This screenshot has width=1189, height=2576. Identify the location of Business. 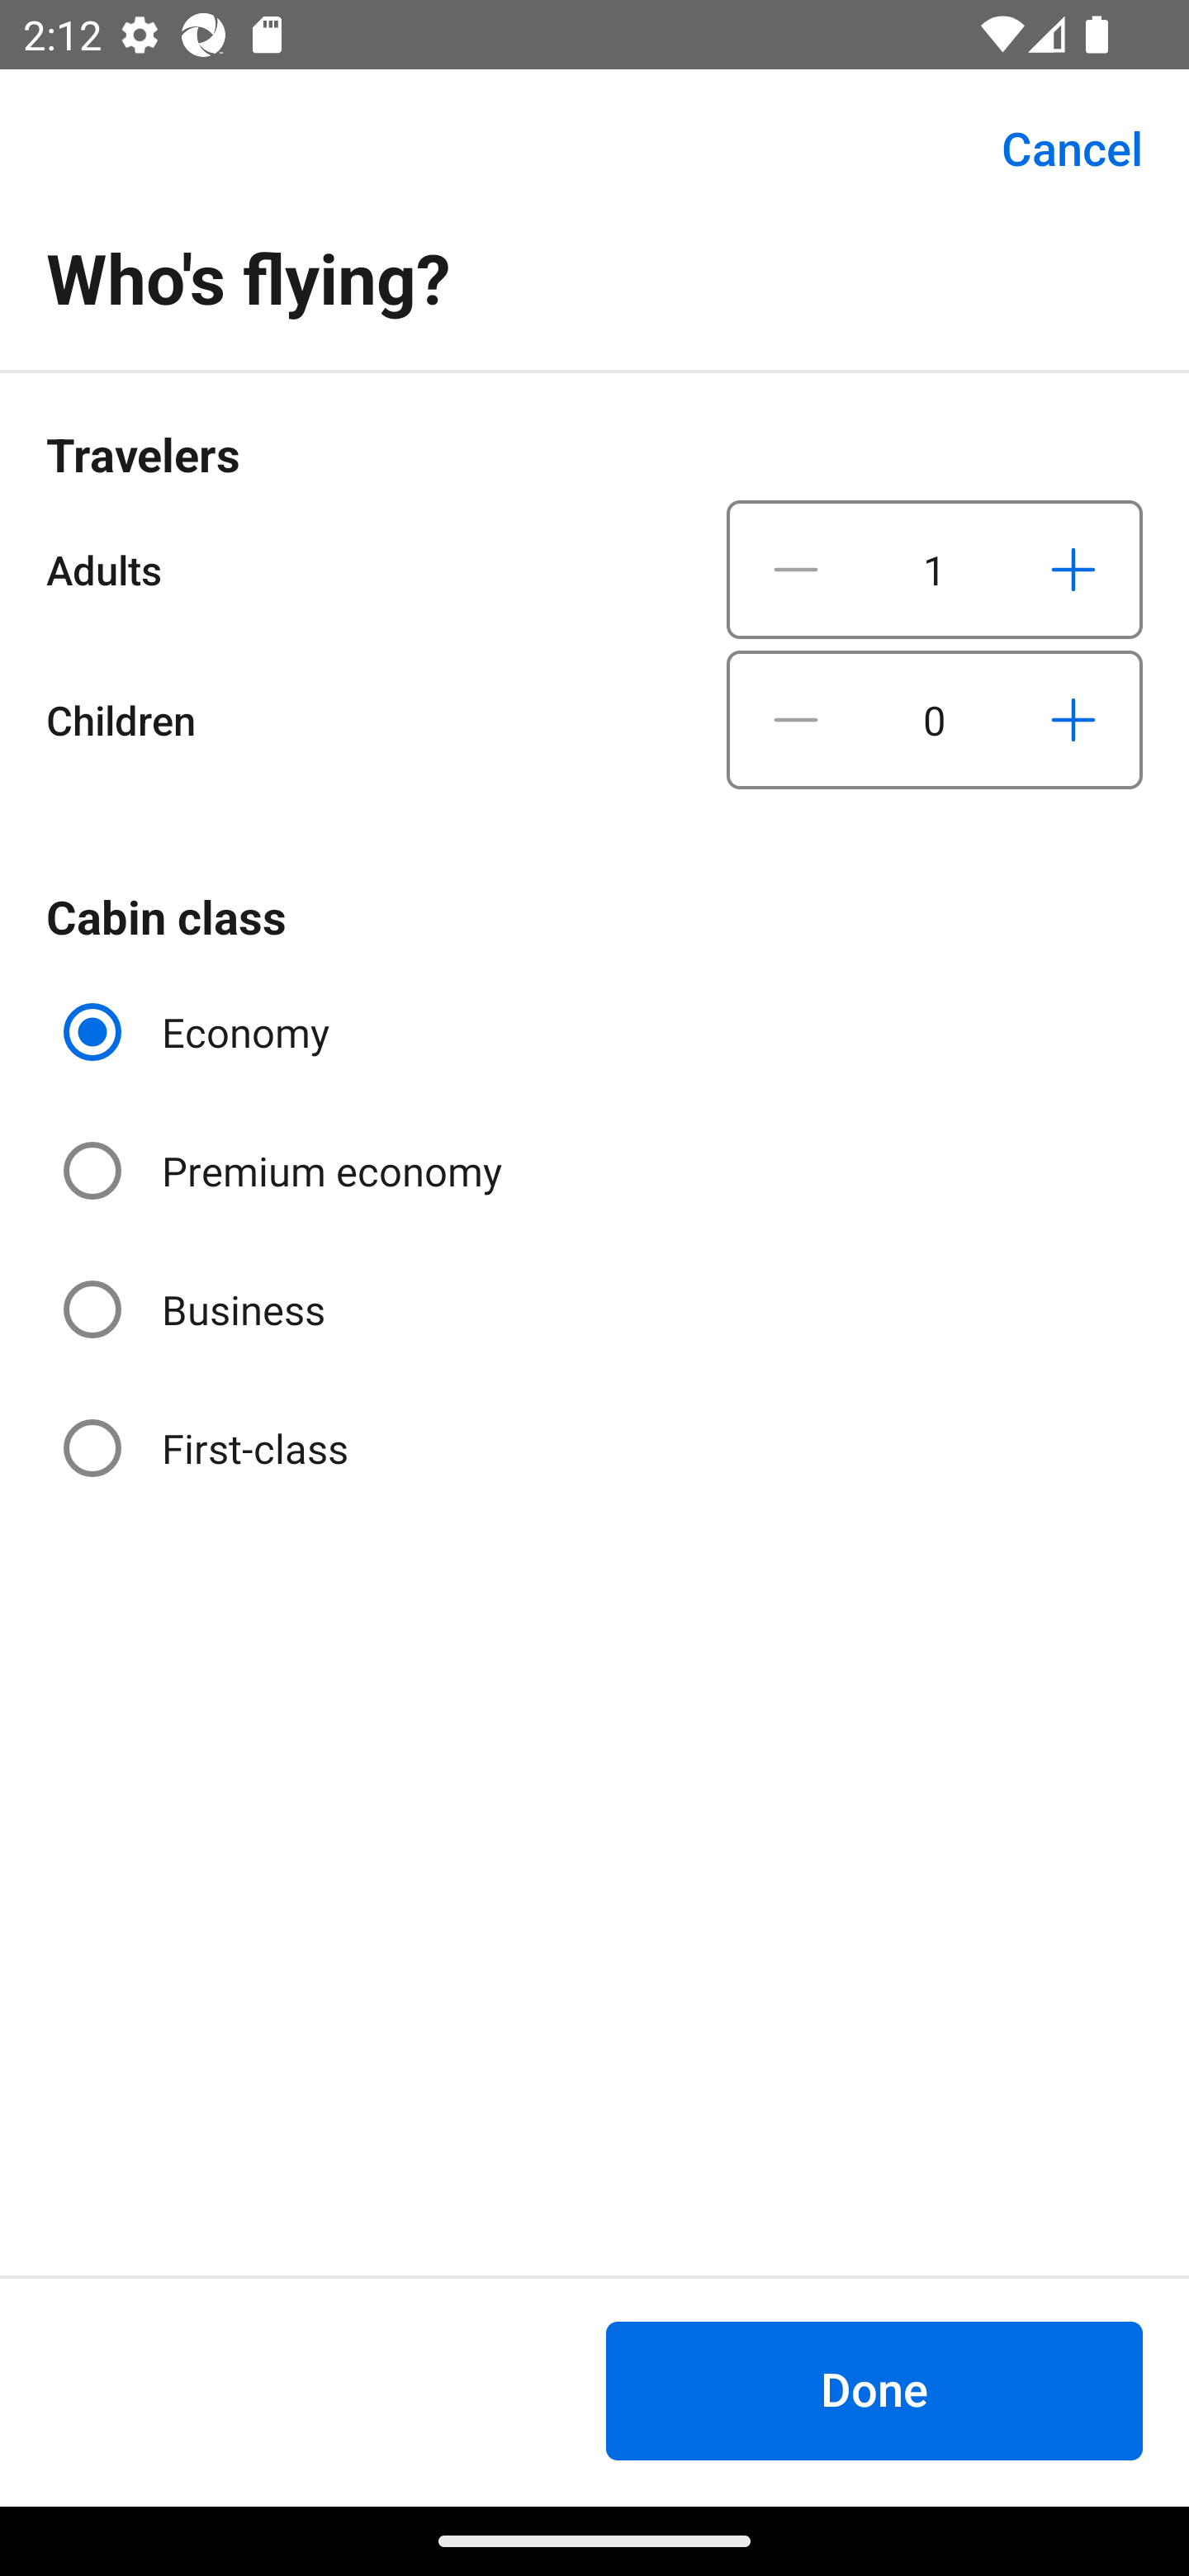
(197, 1308).